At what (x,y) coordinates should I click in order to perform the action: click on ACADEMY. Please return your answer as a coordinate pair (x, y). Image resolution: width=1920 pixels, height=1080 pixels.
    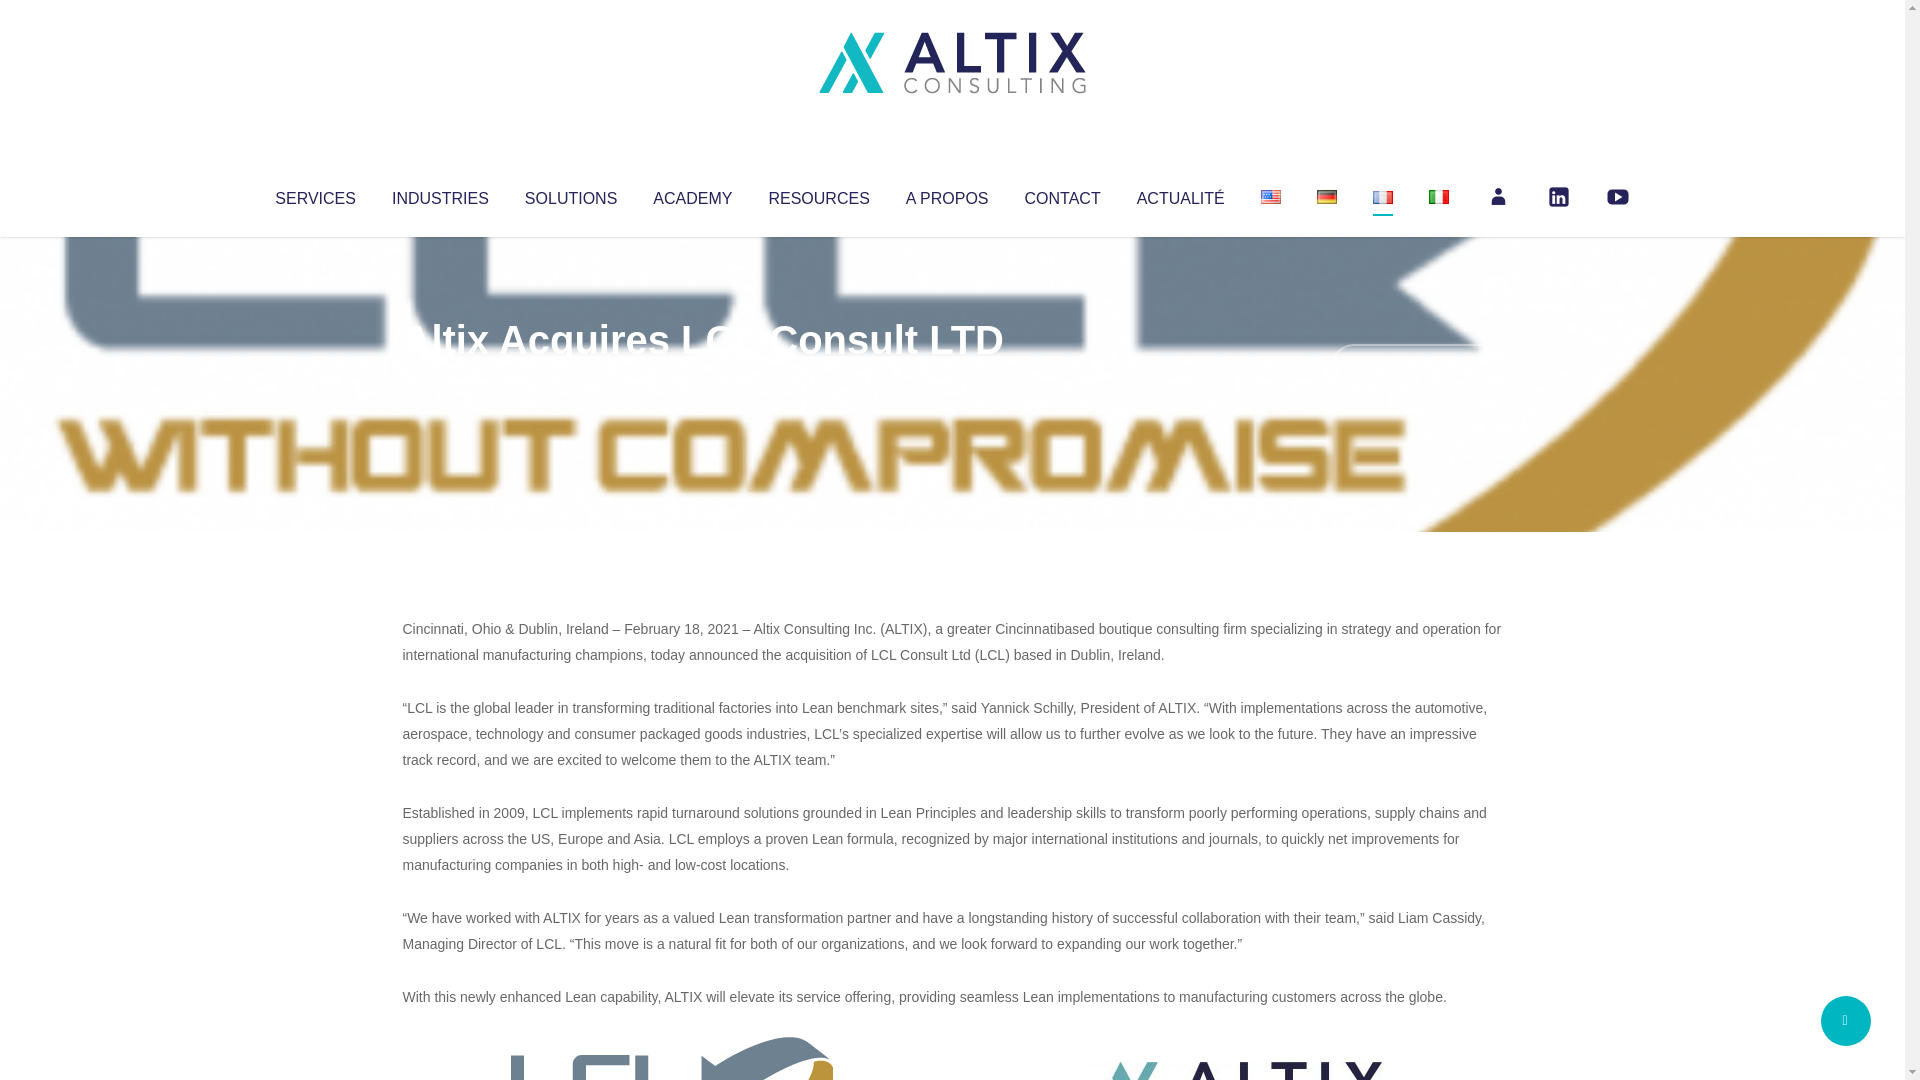
    Looking at the image, I should click on (692, 194).